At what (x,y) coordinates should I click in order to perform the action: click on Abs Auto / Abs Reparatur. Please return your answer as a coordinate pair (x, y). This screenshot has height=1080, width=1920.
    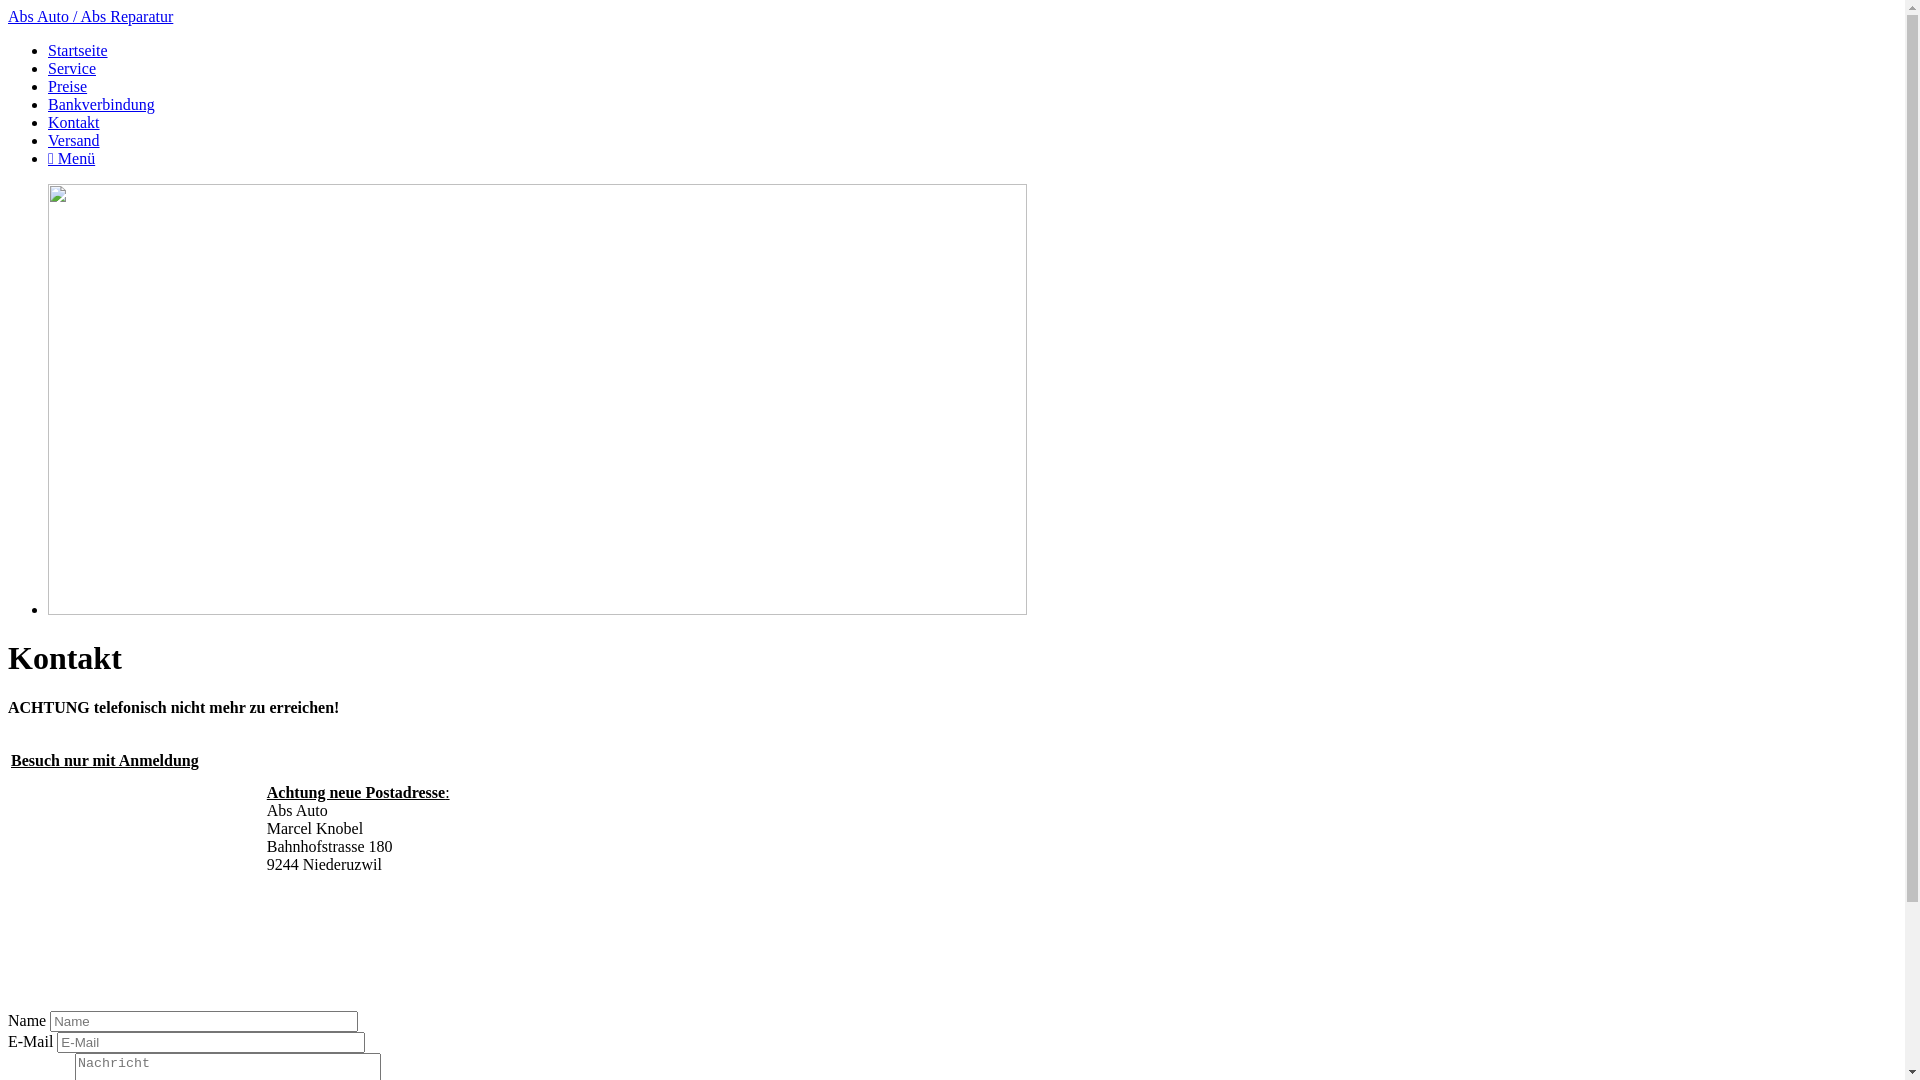
    Looking at the image, I should click on (90, 16).